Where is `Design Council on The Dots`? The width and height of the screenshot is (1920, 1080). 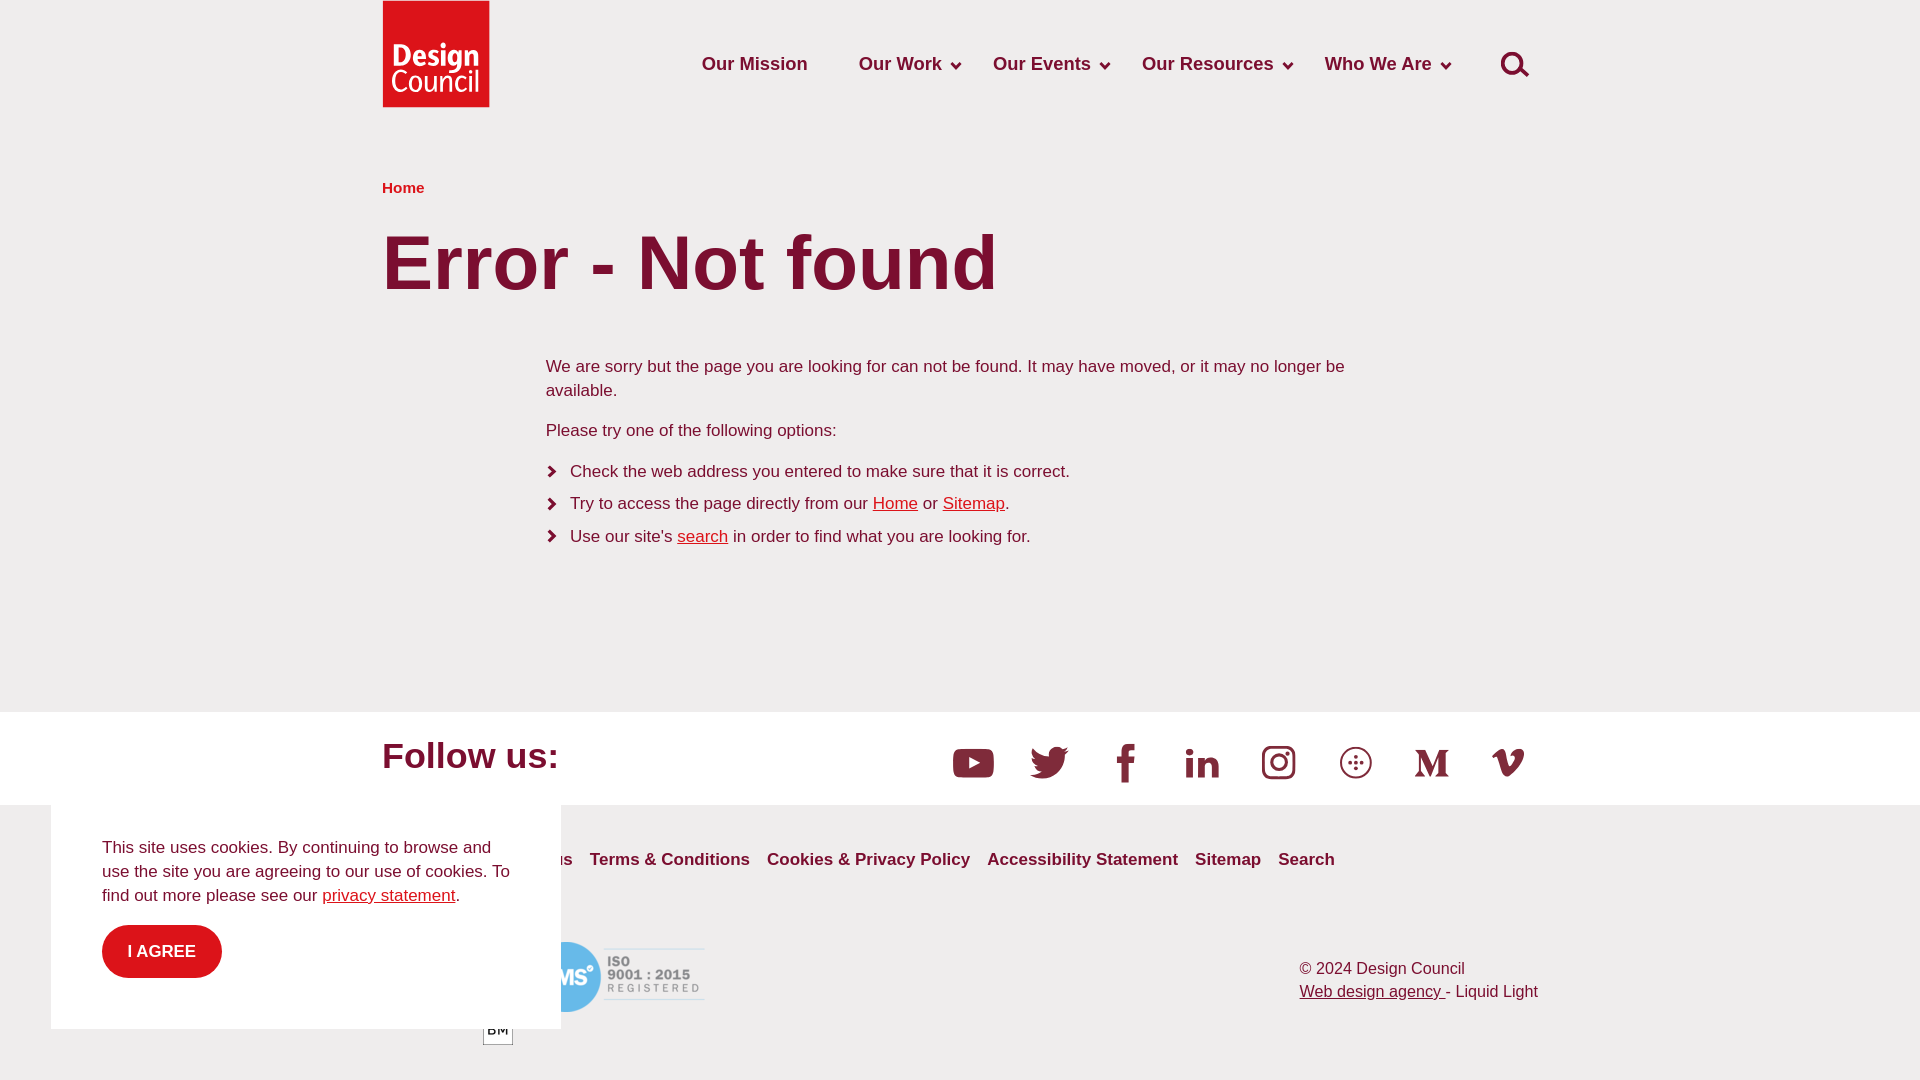
Design Council on The Dots is located at coordinates (1356, 762).